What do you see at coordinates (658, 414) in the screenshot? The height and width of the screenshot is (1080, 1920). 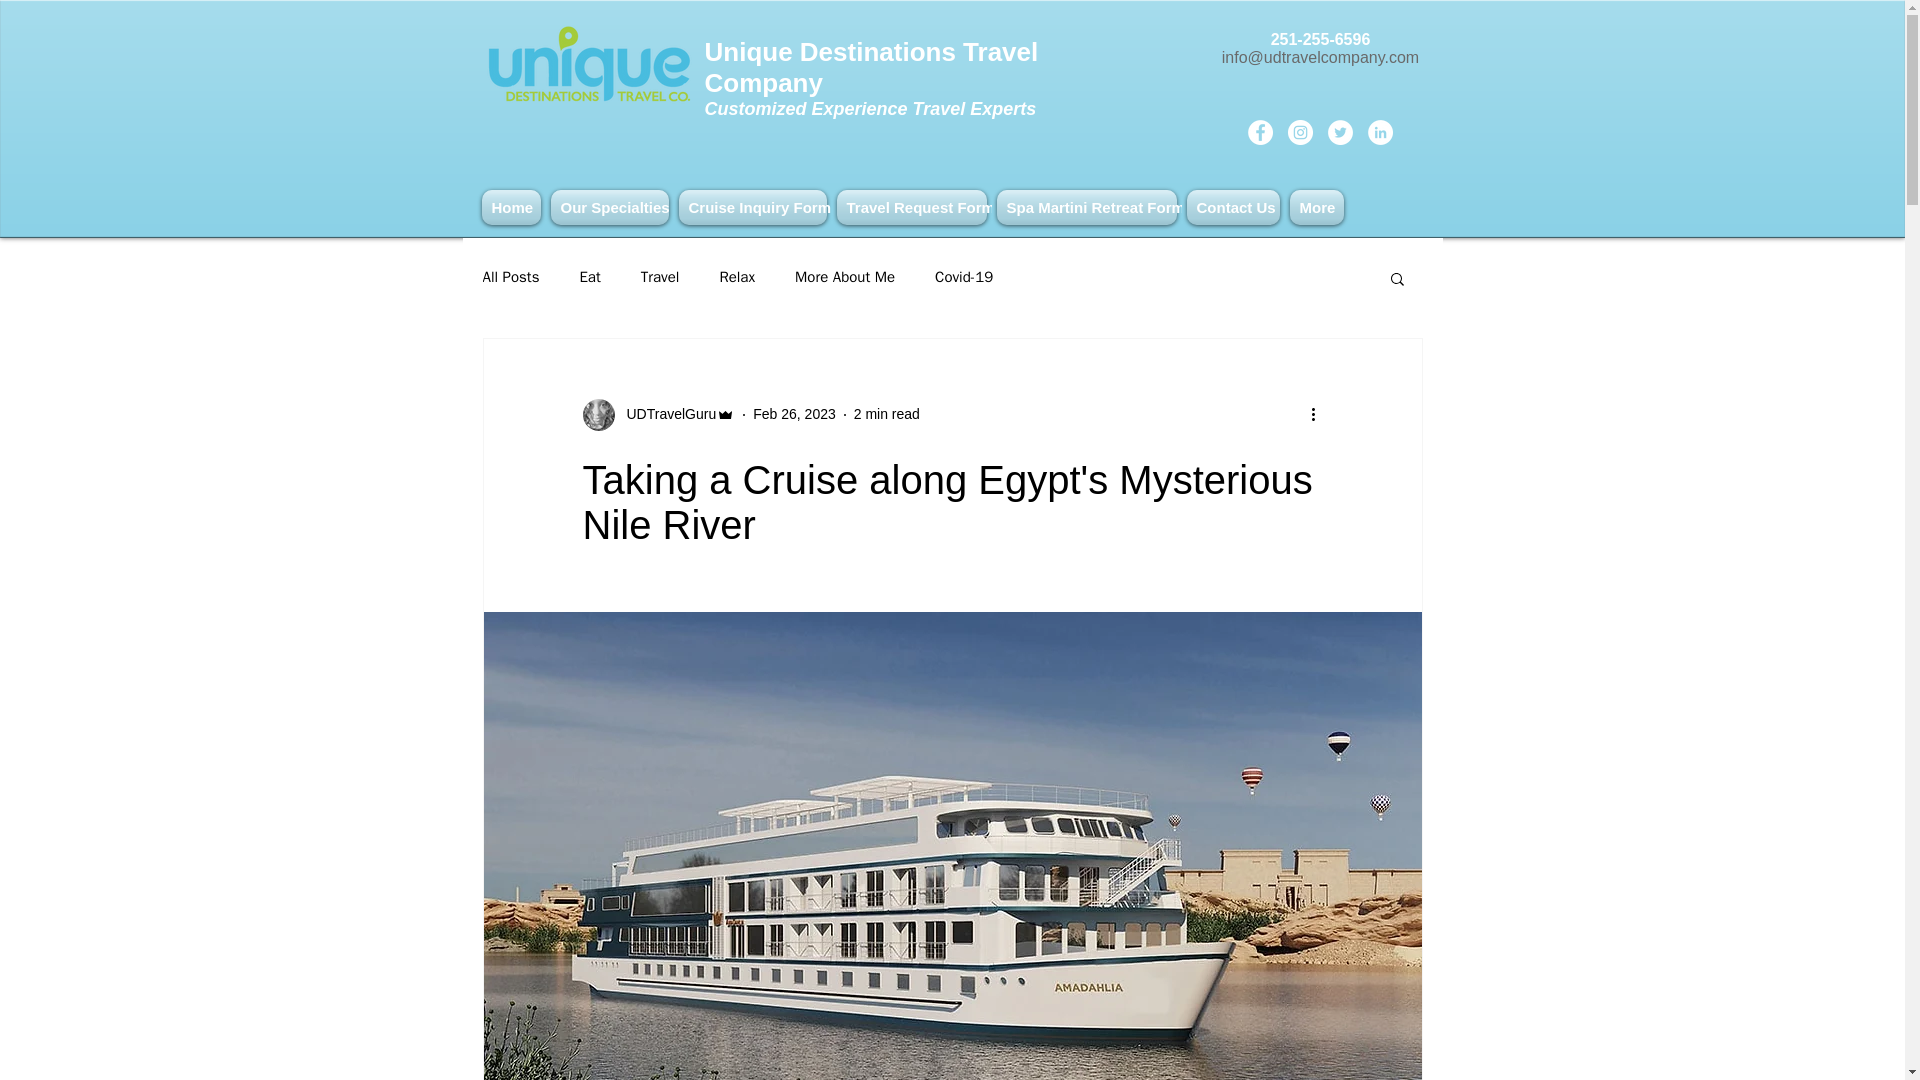 I see `UDTravelGuru` at bounding box center [658, 414].